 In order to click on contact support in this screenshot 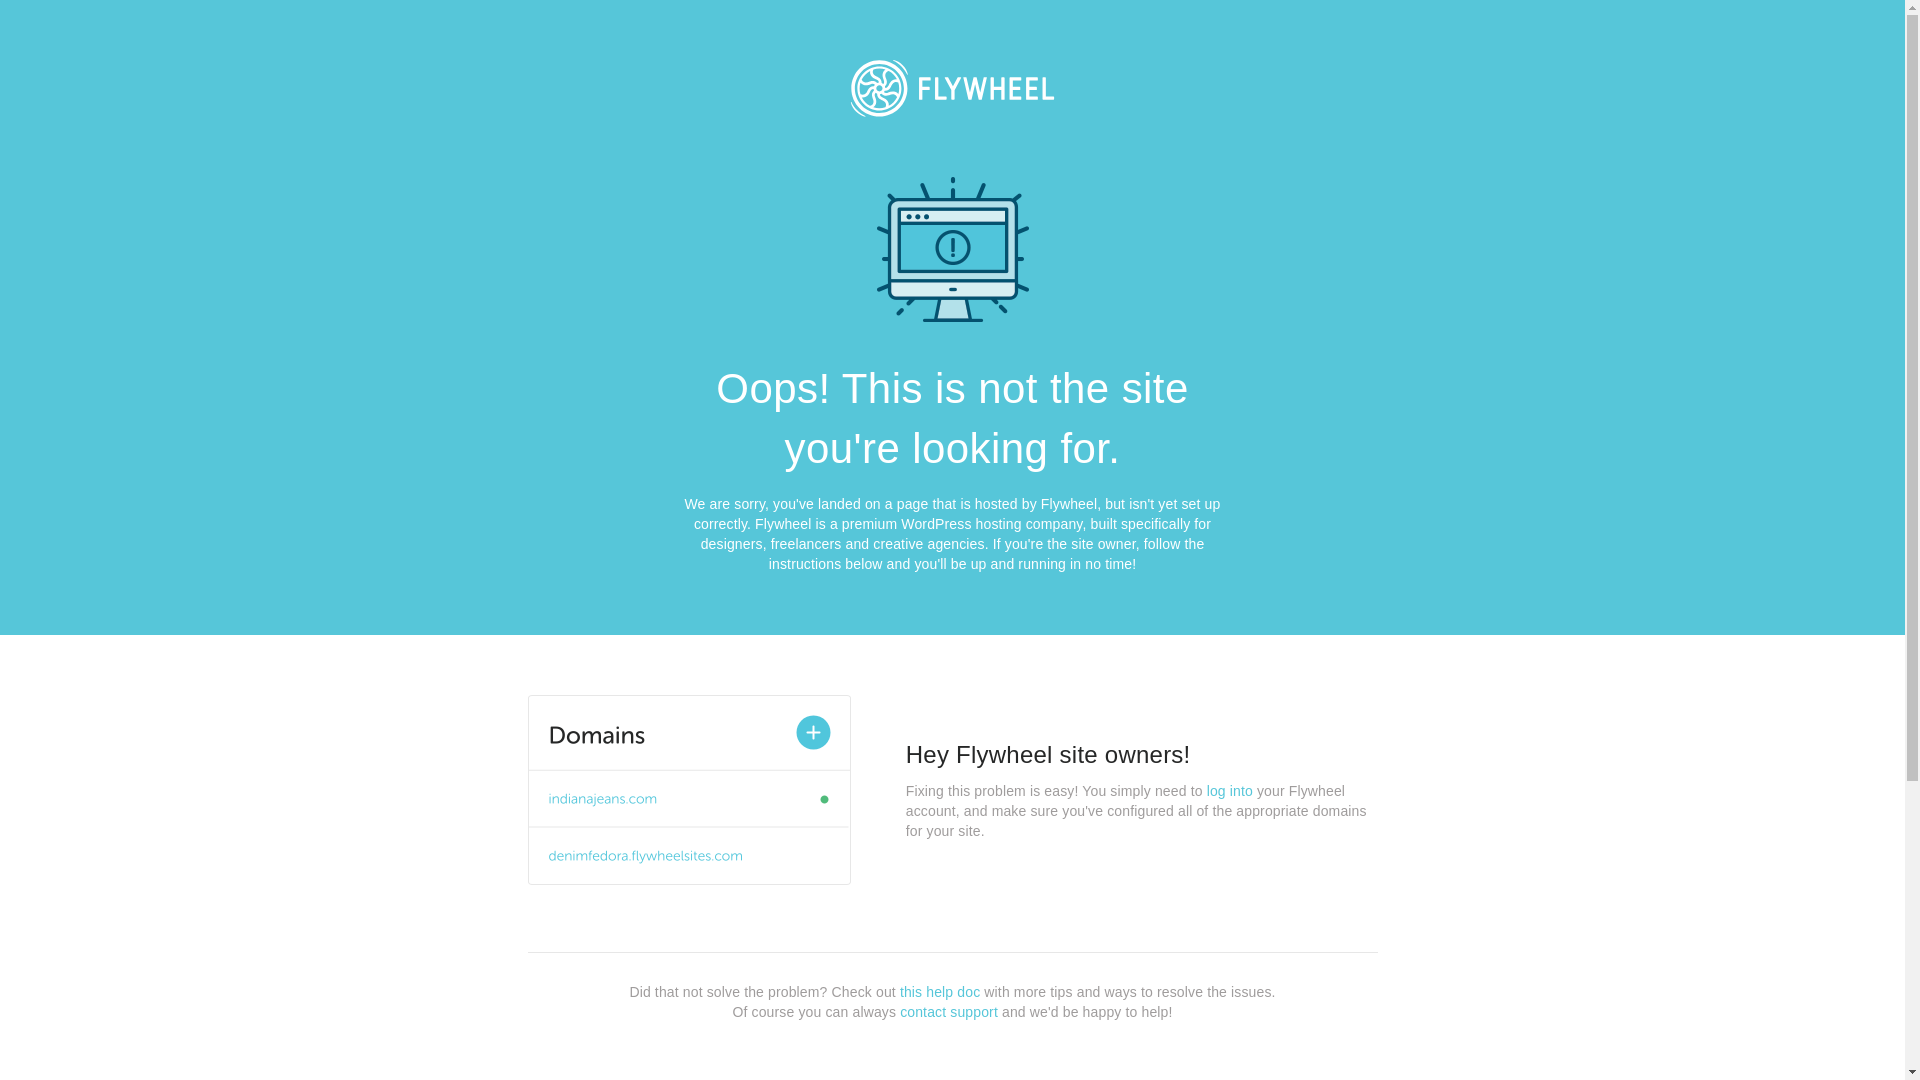, I will do `click(949, 1012)`.